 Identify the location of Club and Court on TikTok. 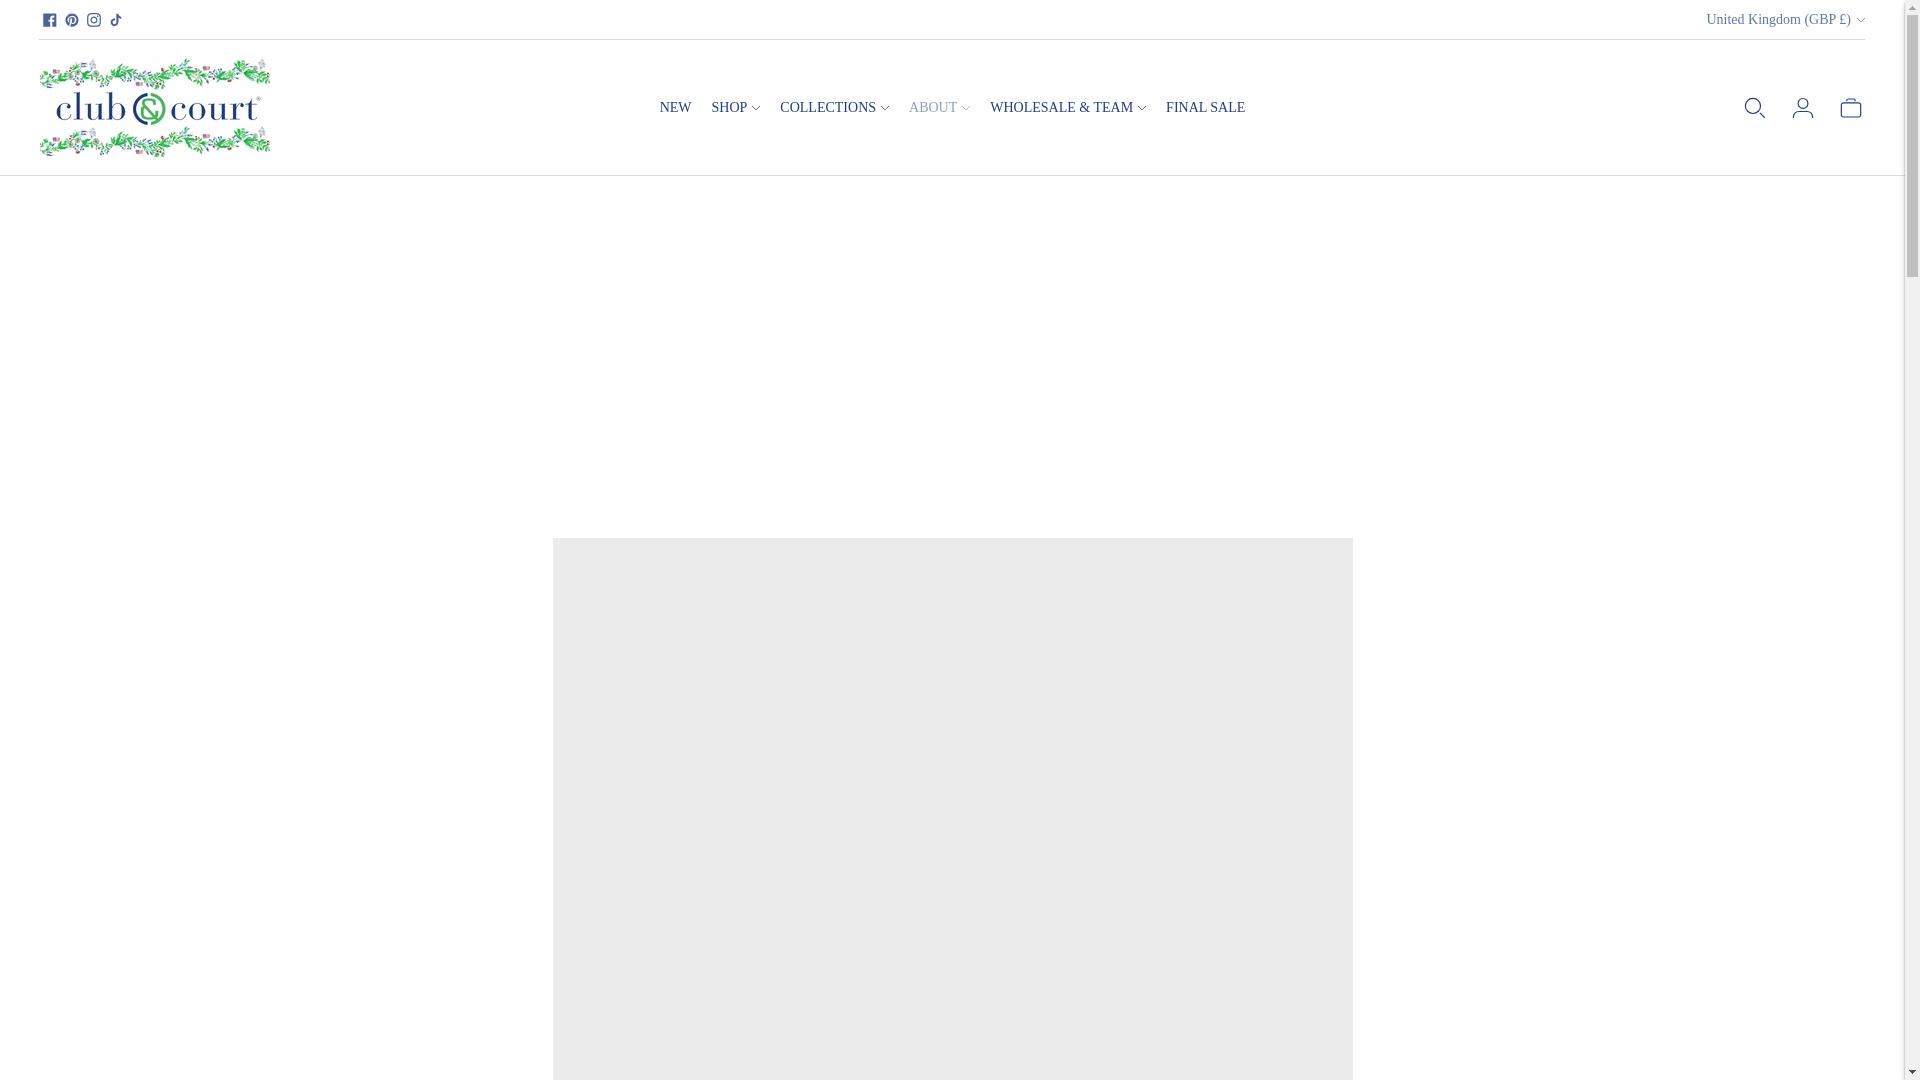
(116, 20).